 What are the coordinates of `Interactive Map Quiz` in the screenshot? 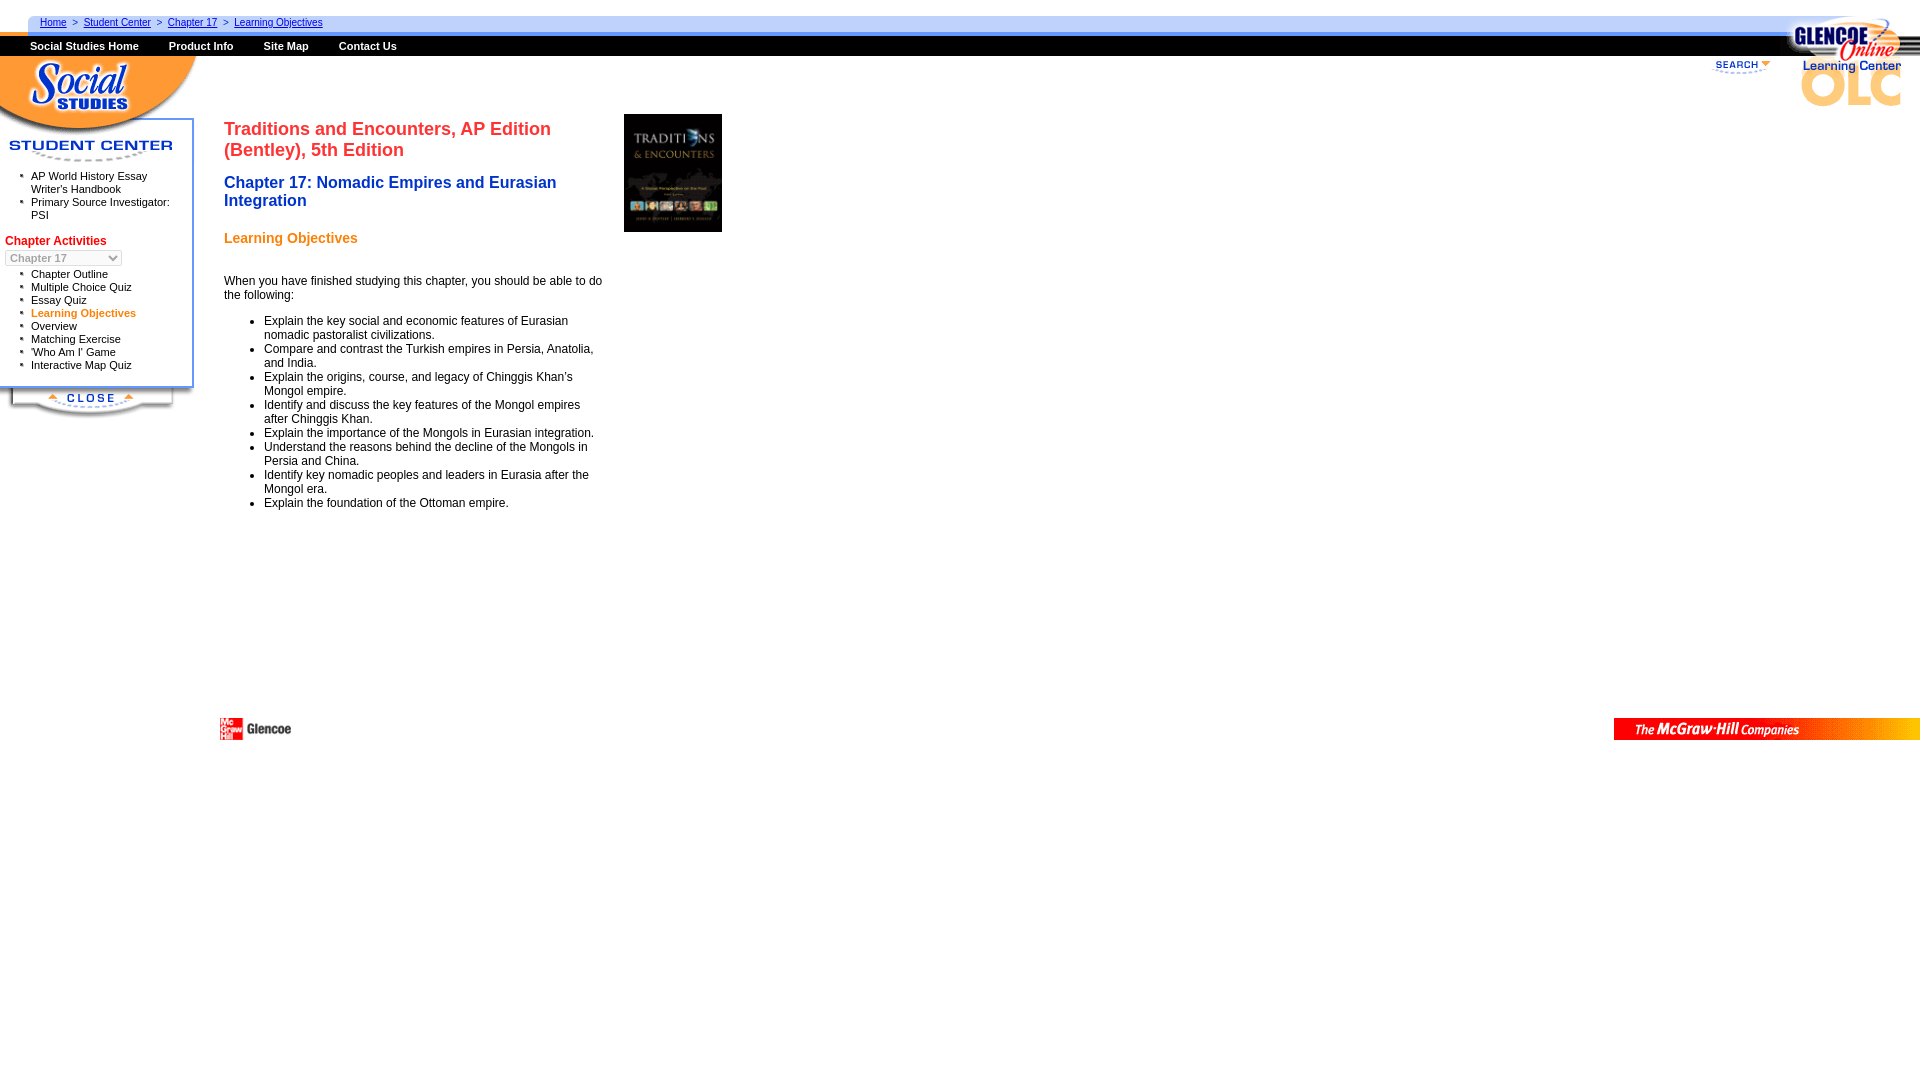 It's located at (81, 364).